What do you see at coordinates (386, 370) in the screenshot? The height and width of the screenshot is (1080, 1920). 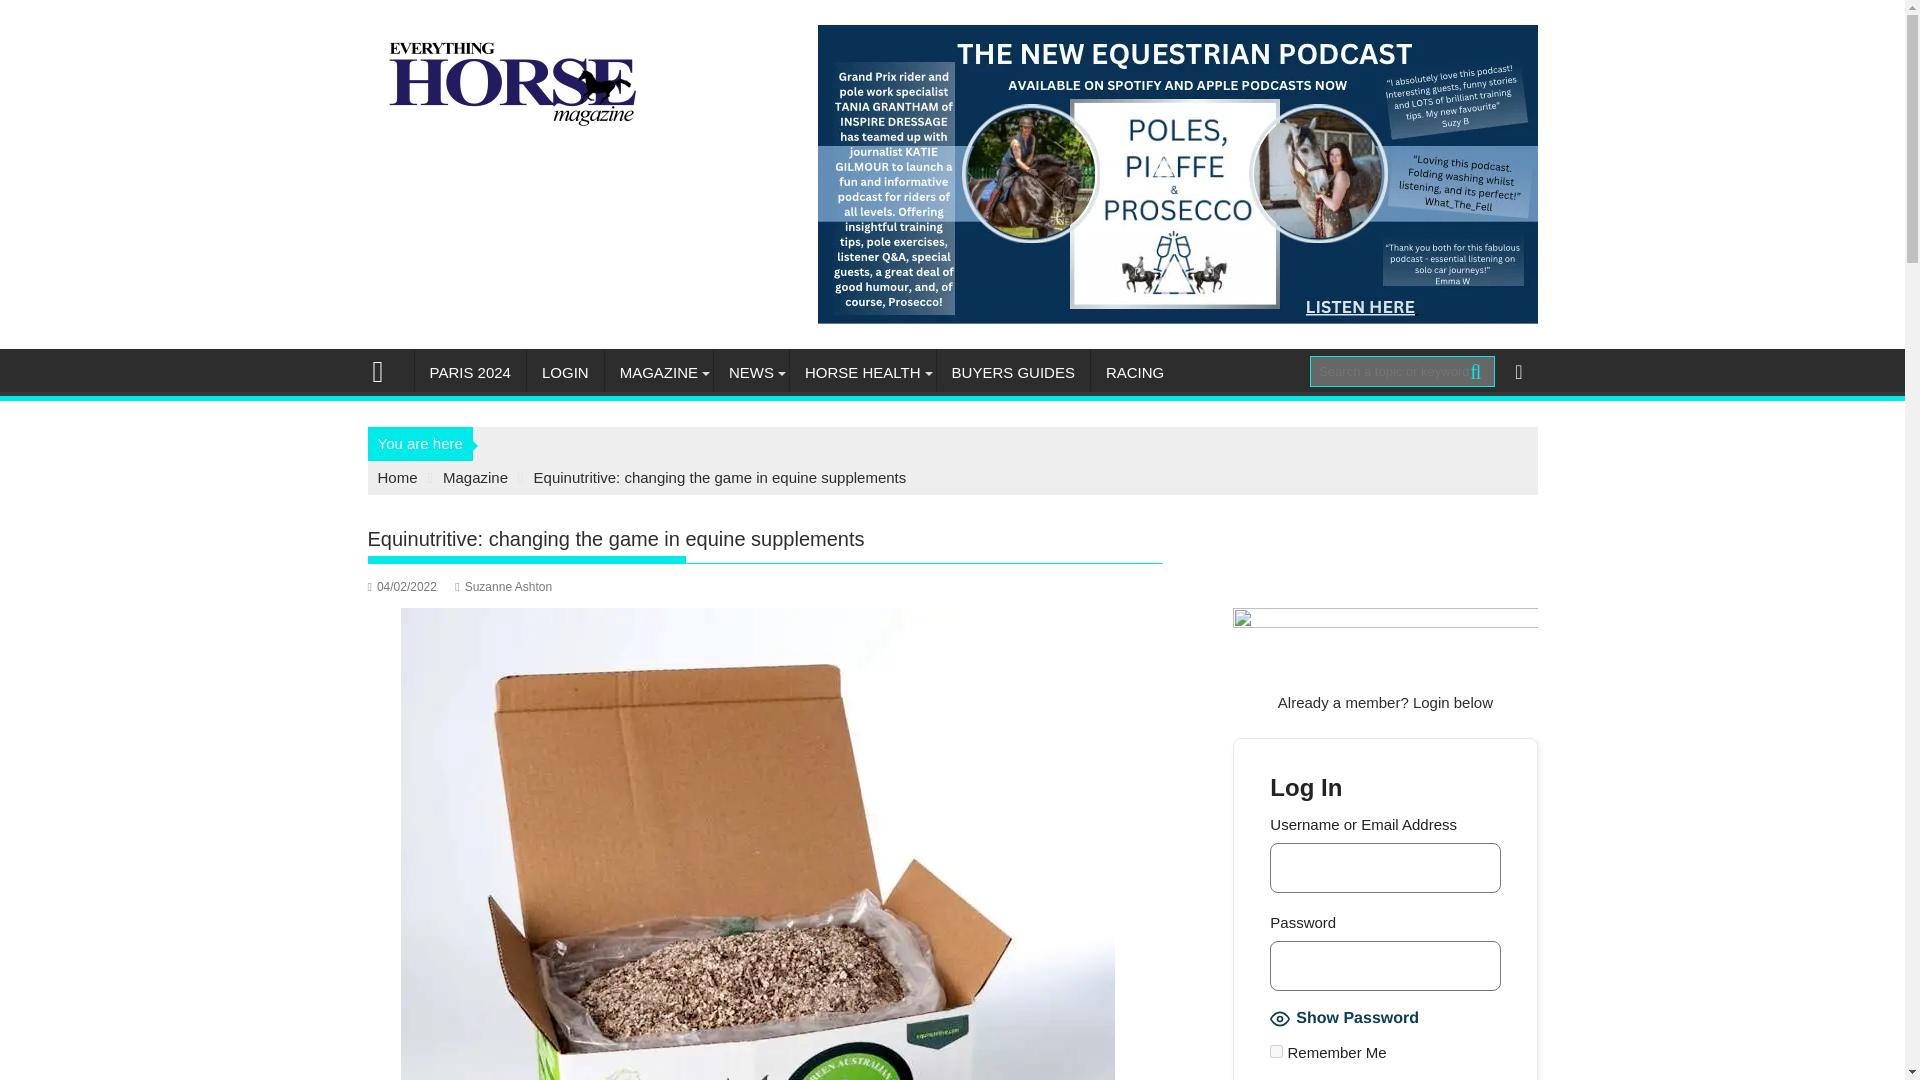 I see `Everything Horse Magazine` at bounding box center [386, 370].